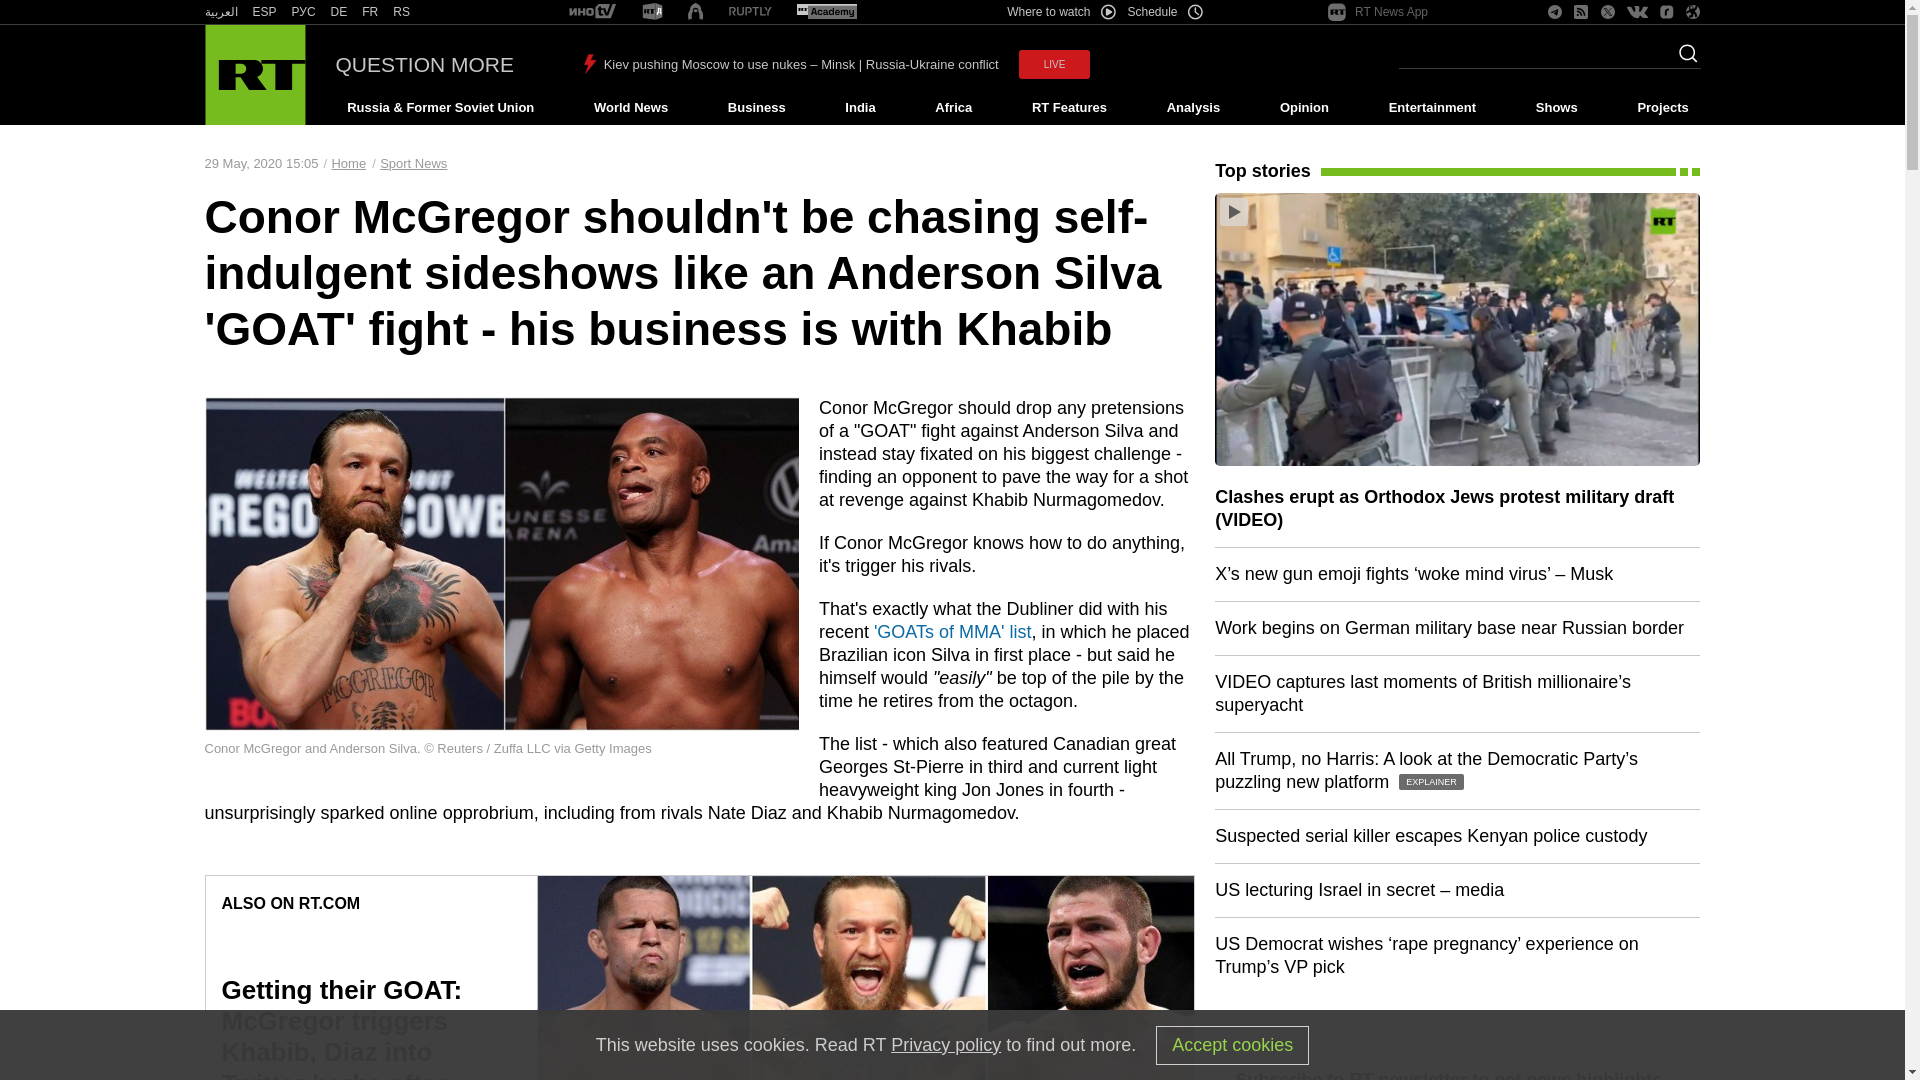 Image resolution: width=1920 pixels, height=1080 pixels. I want to click on LIVE, so click(1054, 64).